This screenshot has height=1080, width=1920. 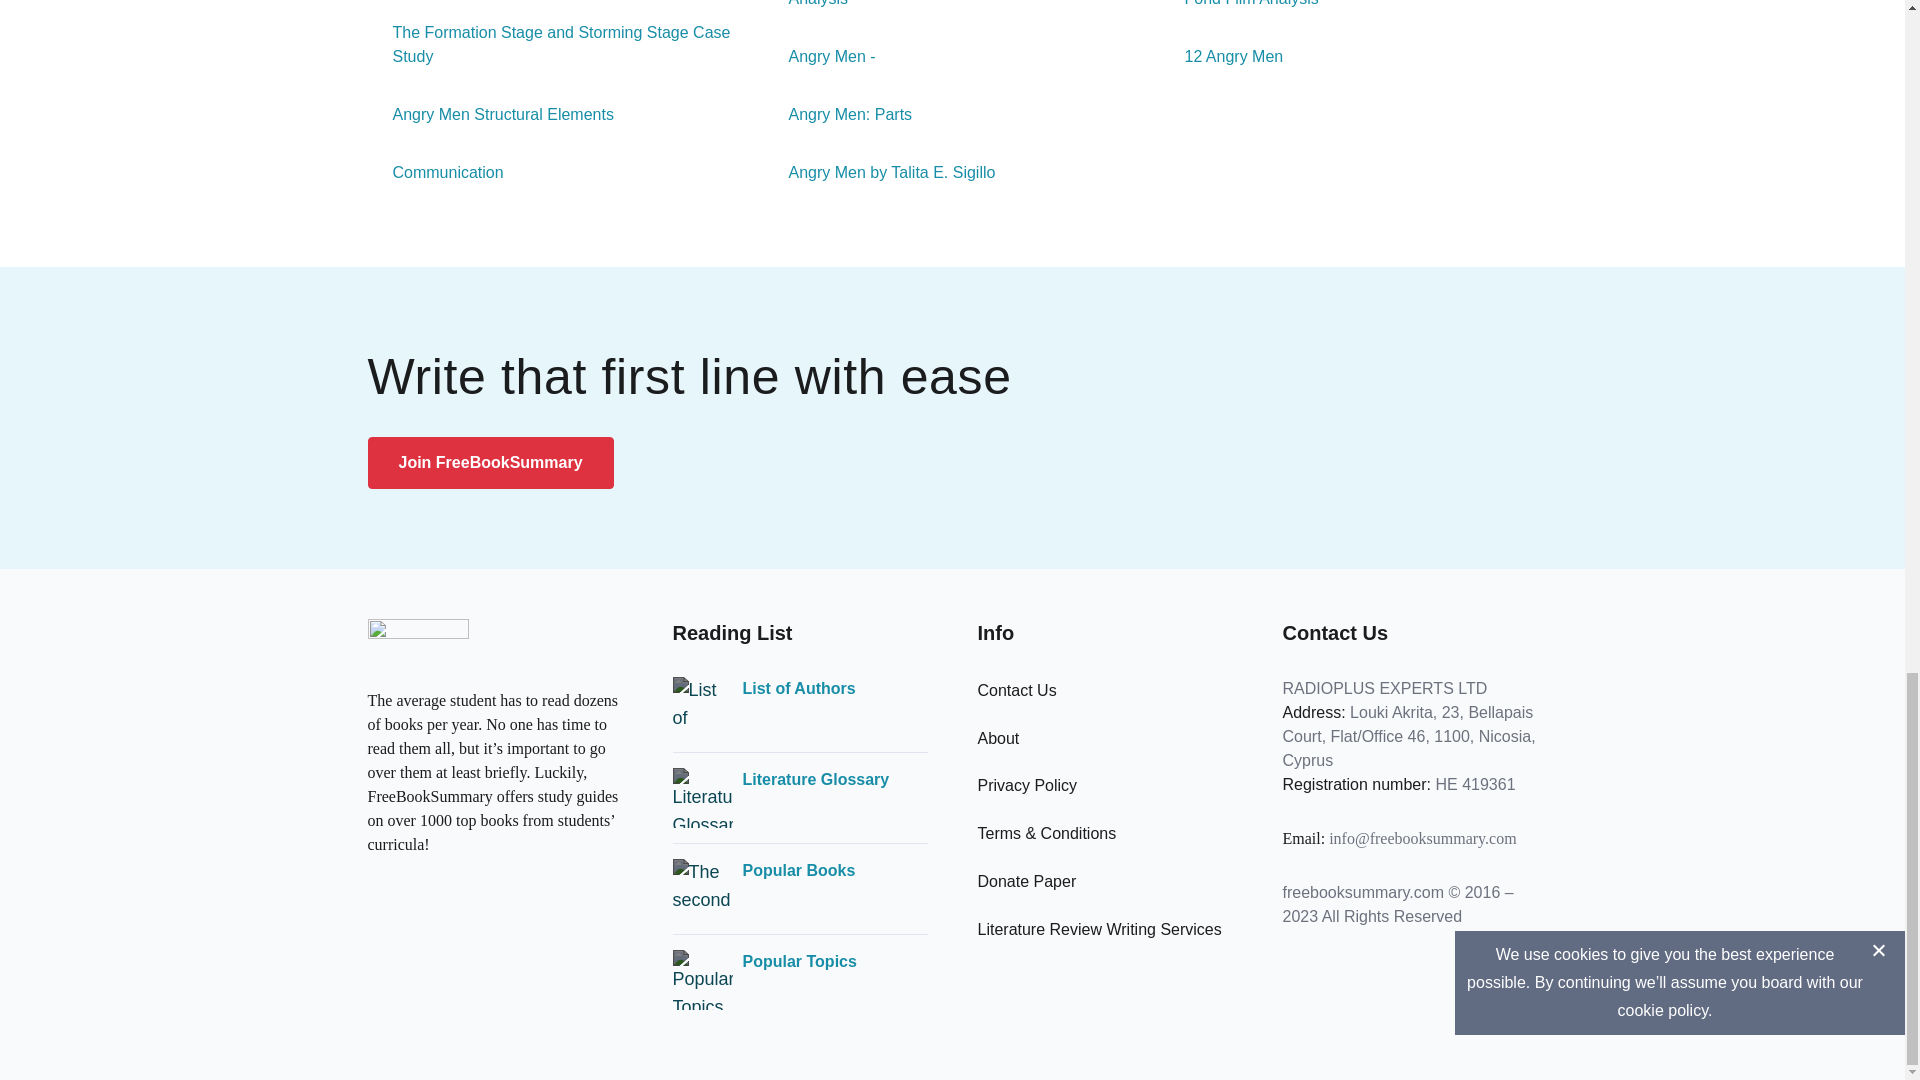 What do you see at coordinates (1017, 690) in the screenshot?
I see `Contact Us` at bounding box center [1017, 690].